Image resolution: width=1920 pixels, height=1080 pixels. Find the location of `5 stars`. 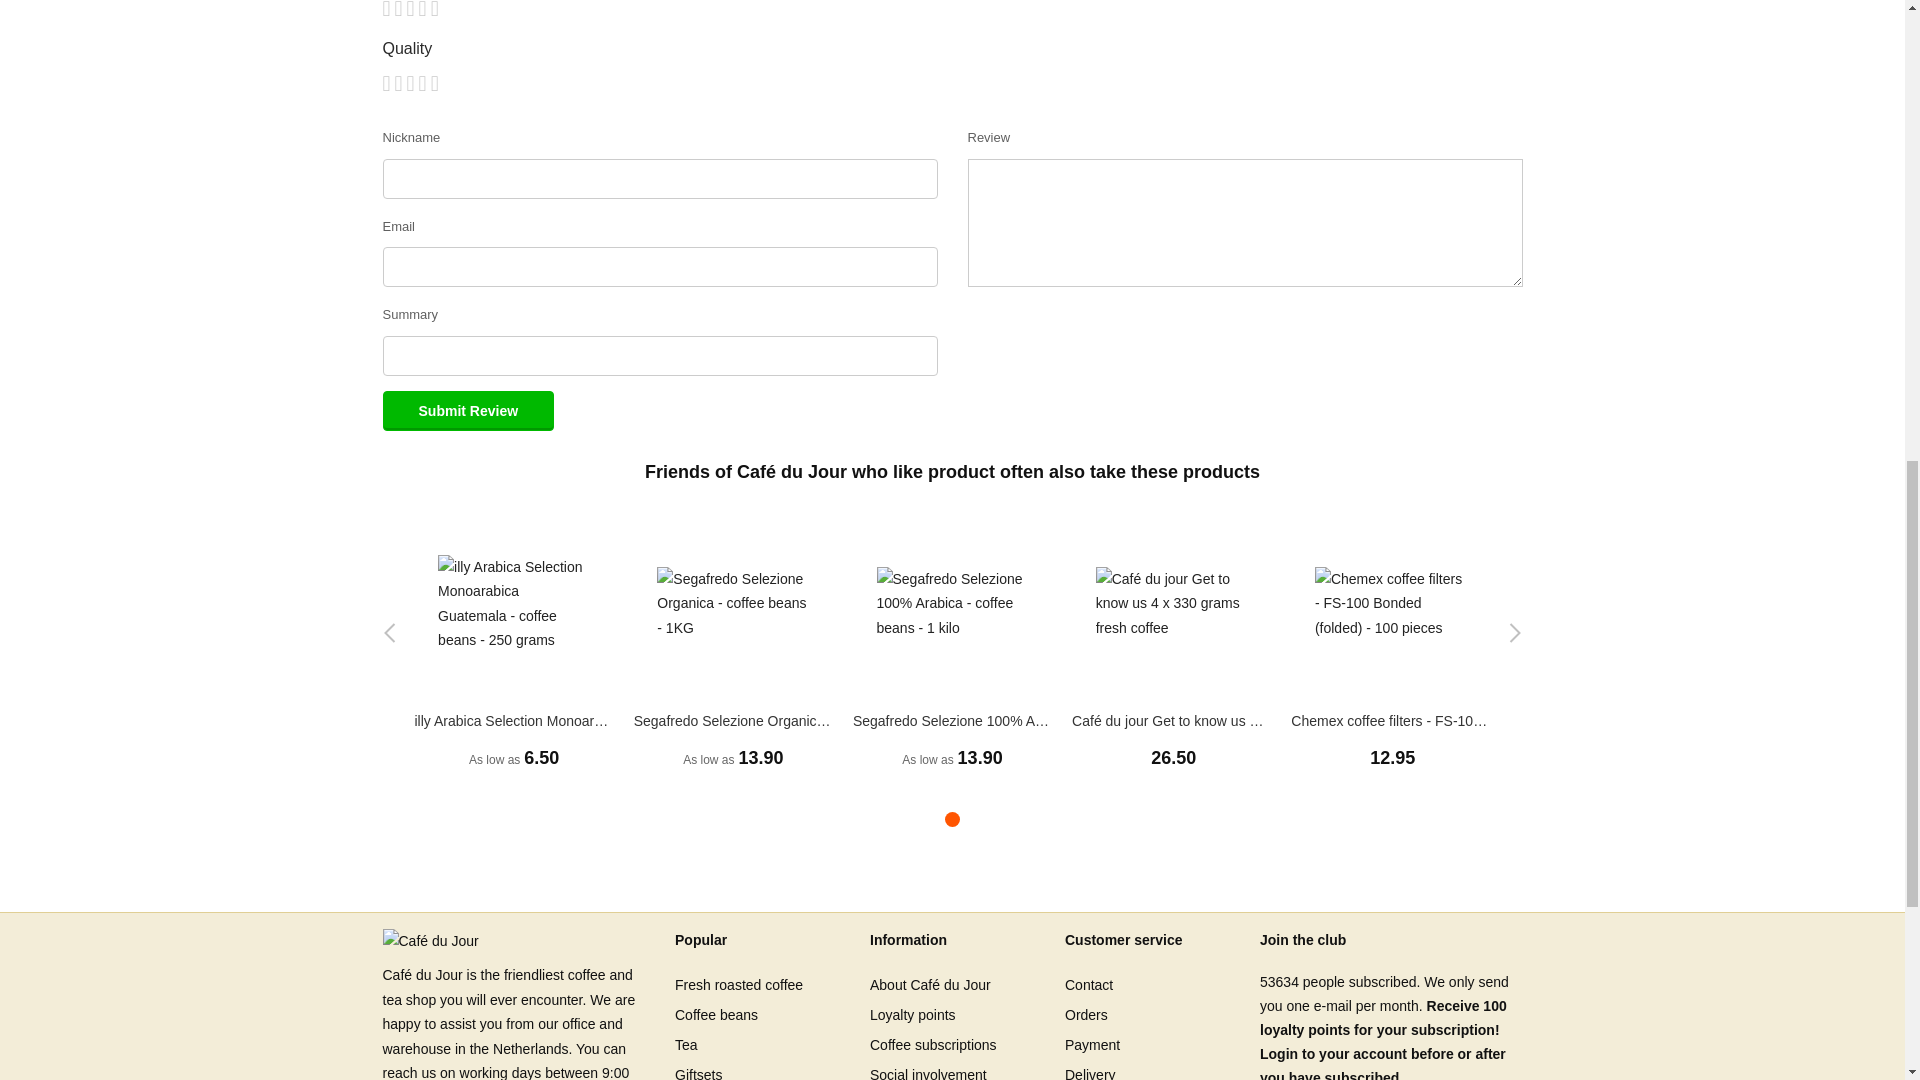

5 stars is located at coordinates (410, 10).